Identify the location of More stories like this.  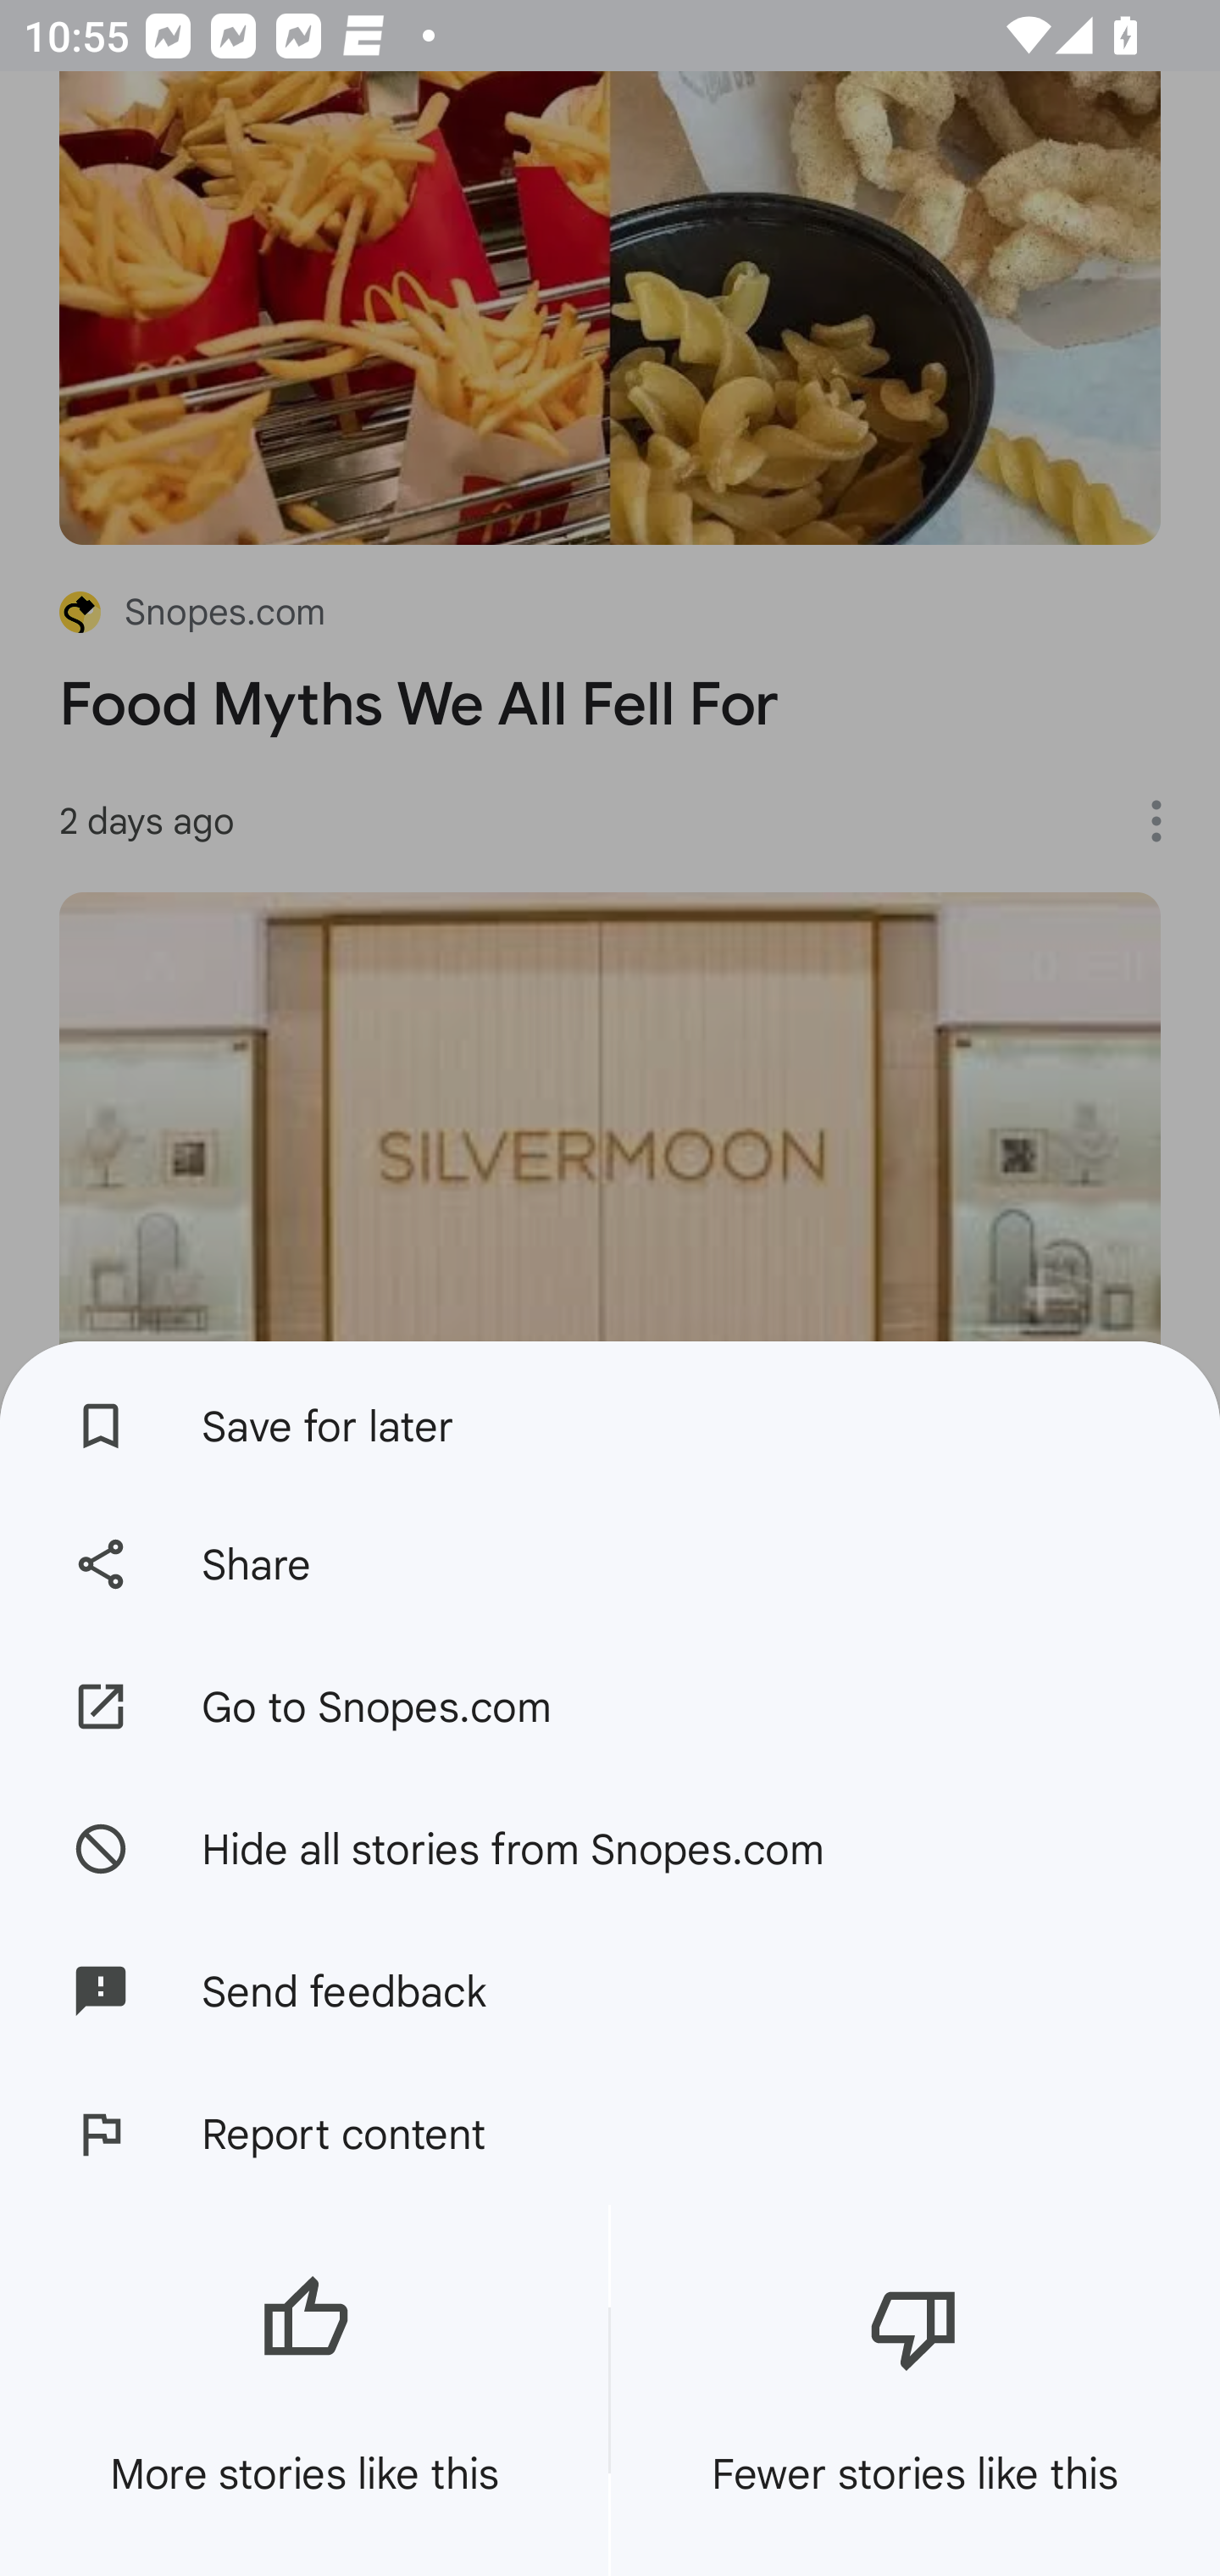
(304, 2390).